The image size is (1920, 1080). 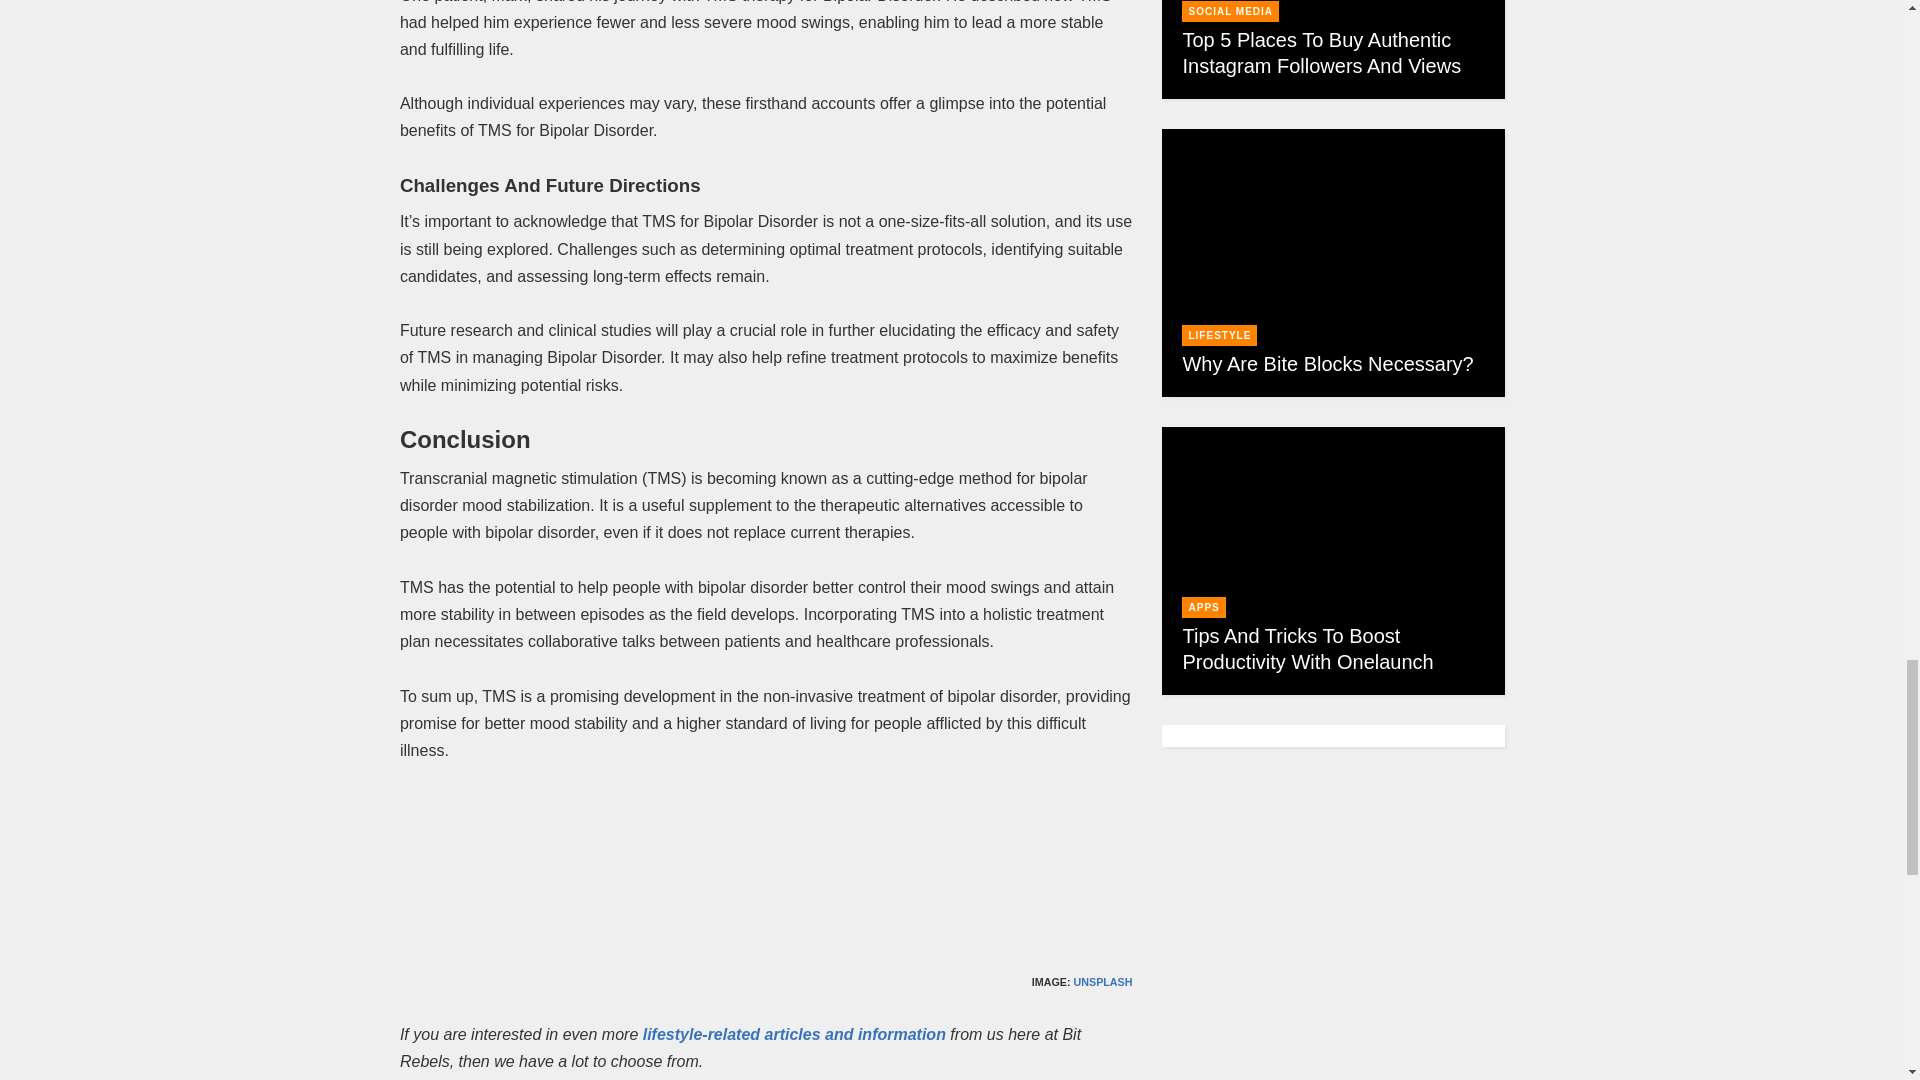 What do you see at coordinates (766, 865) in the screenshot?
I see `TMS Bipolar Disorder Novel Approach Mood Stabilization` at bounding box center [766, 865].